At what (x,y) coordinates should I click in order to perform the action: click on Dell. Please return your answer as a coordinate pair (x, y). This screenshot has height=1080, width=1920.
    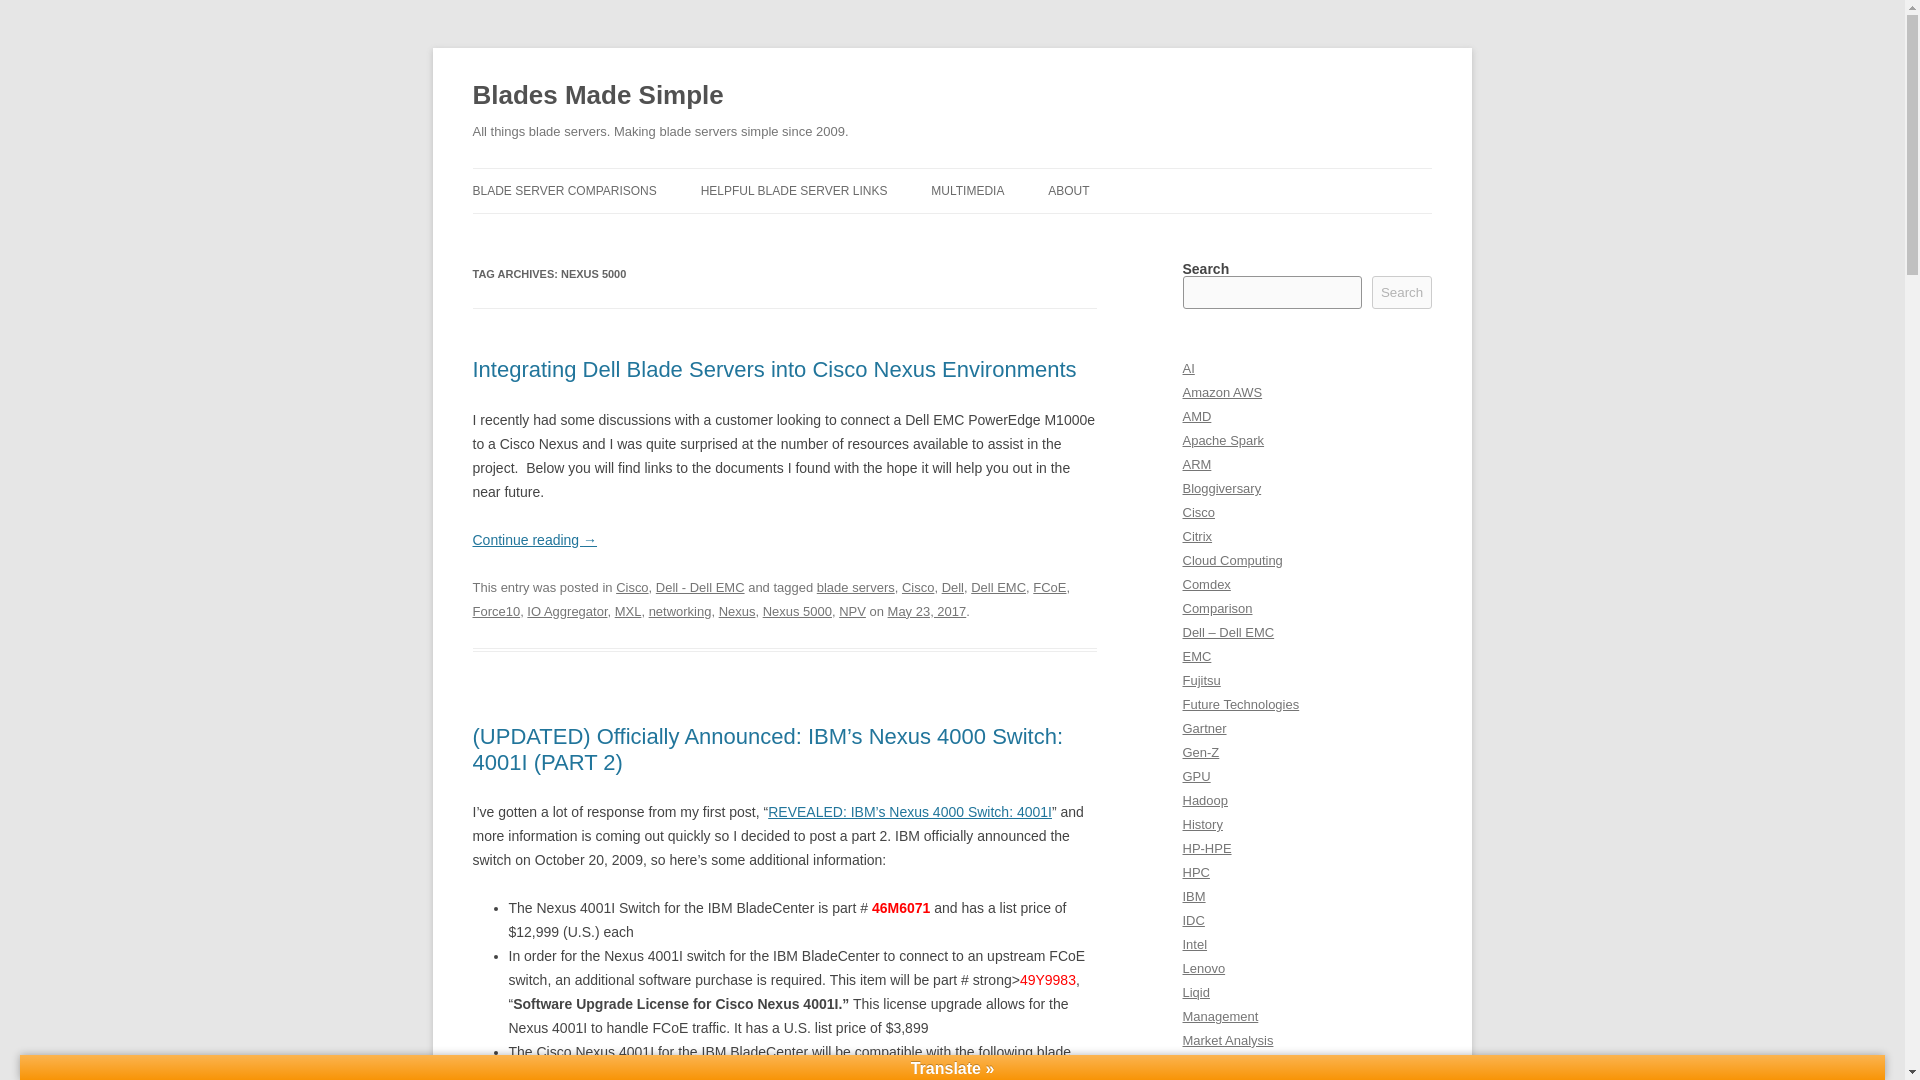
    Looking at the image, I should click on (952, 587).